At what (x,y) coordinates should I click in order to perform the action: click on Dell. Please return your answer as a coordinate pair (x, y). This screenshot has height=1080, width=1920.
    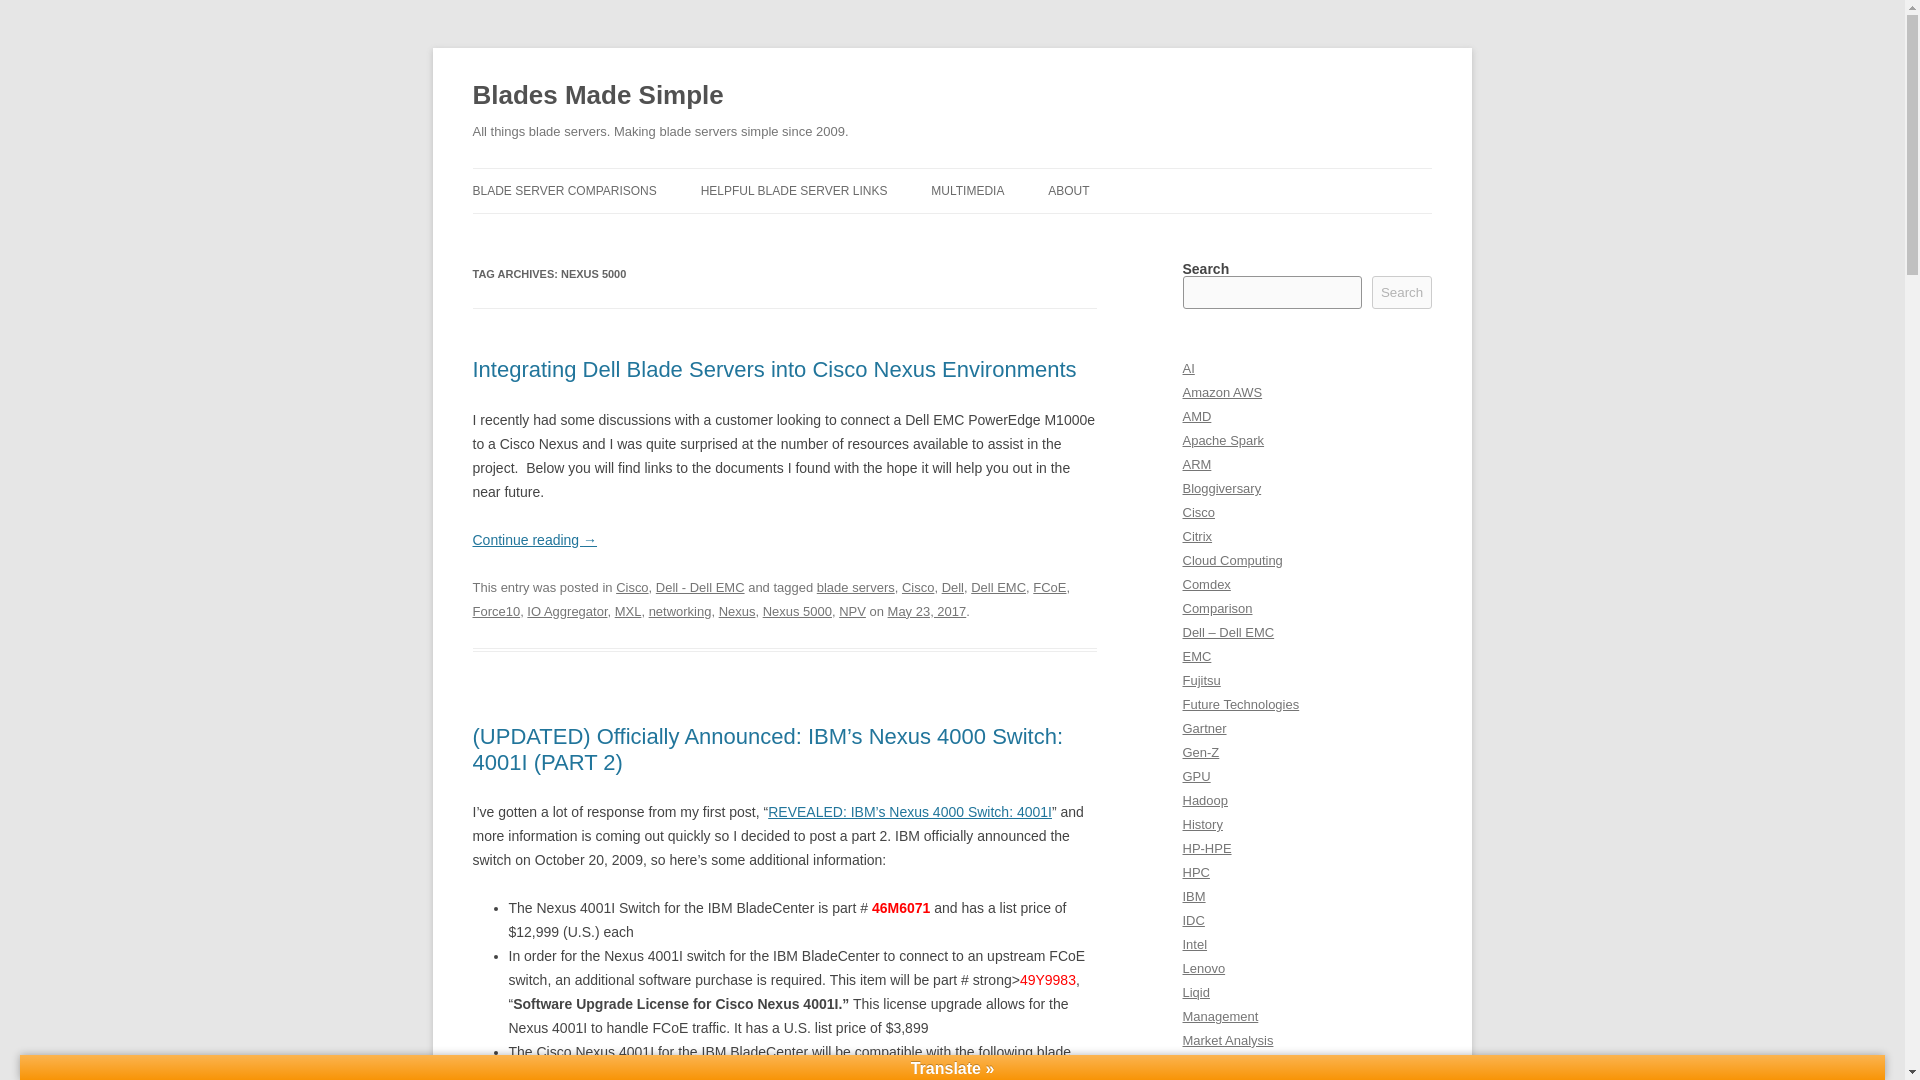
    Looking at the image, I should click on (952, 587).